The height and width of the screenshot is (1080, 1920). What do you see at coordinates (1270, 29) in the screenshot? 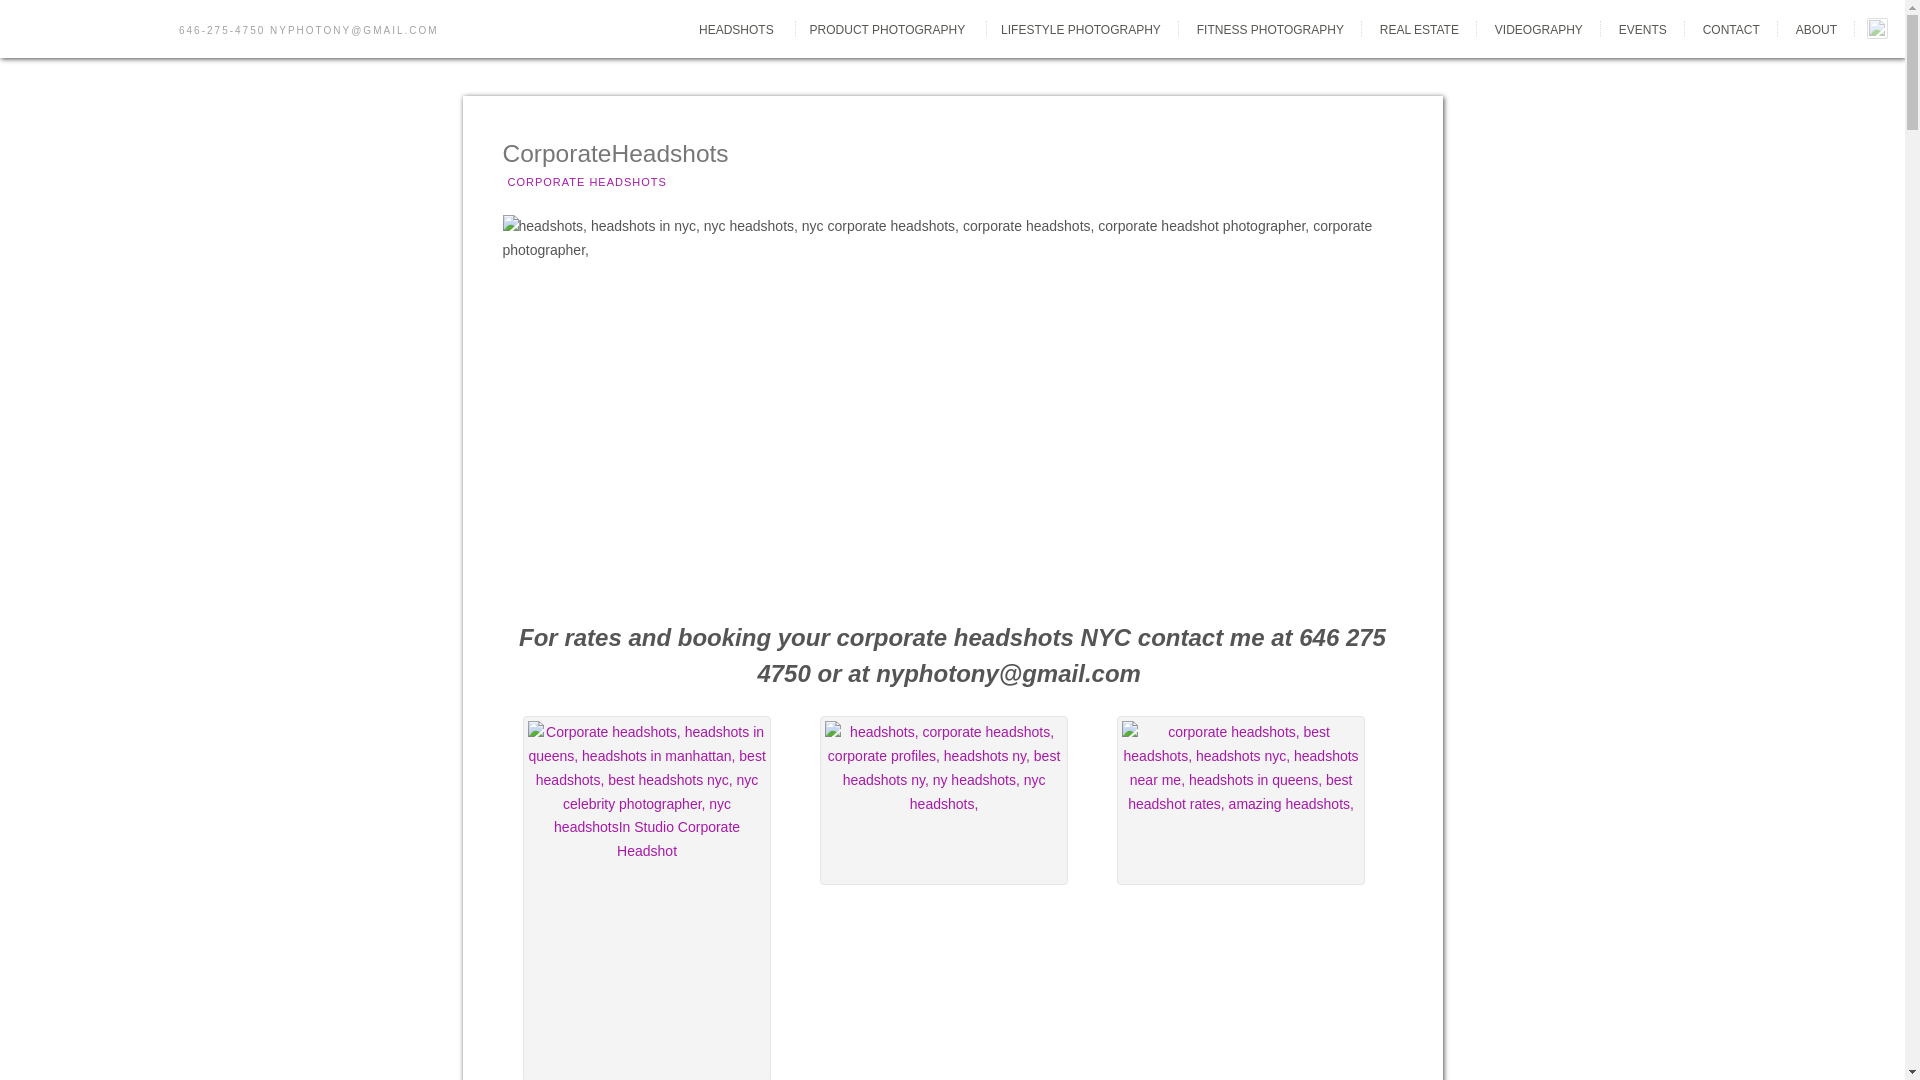
I see `FITNESS PHOTOGRAPHY` at bounding box center [1270, 29].